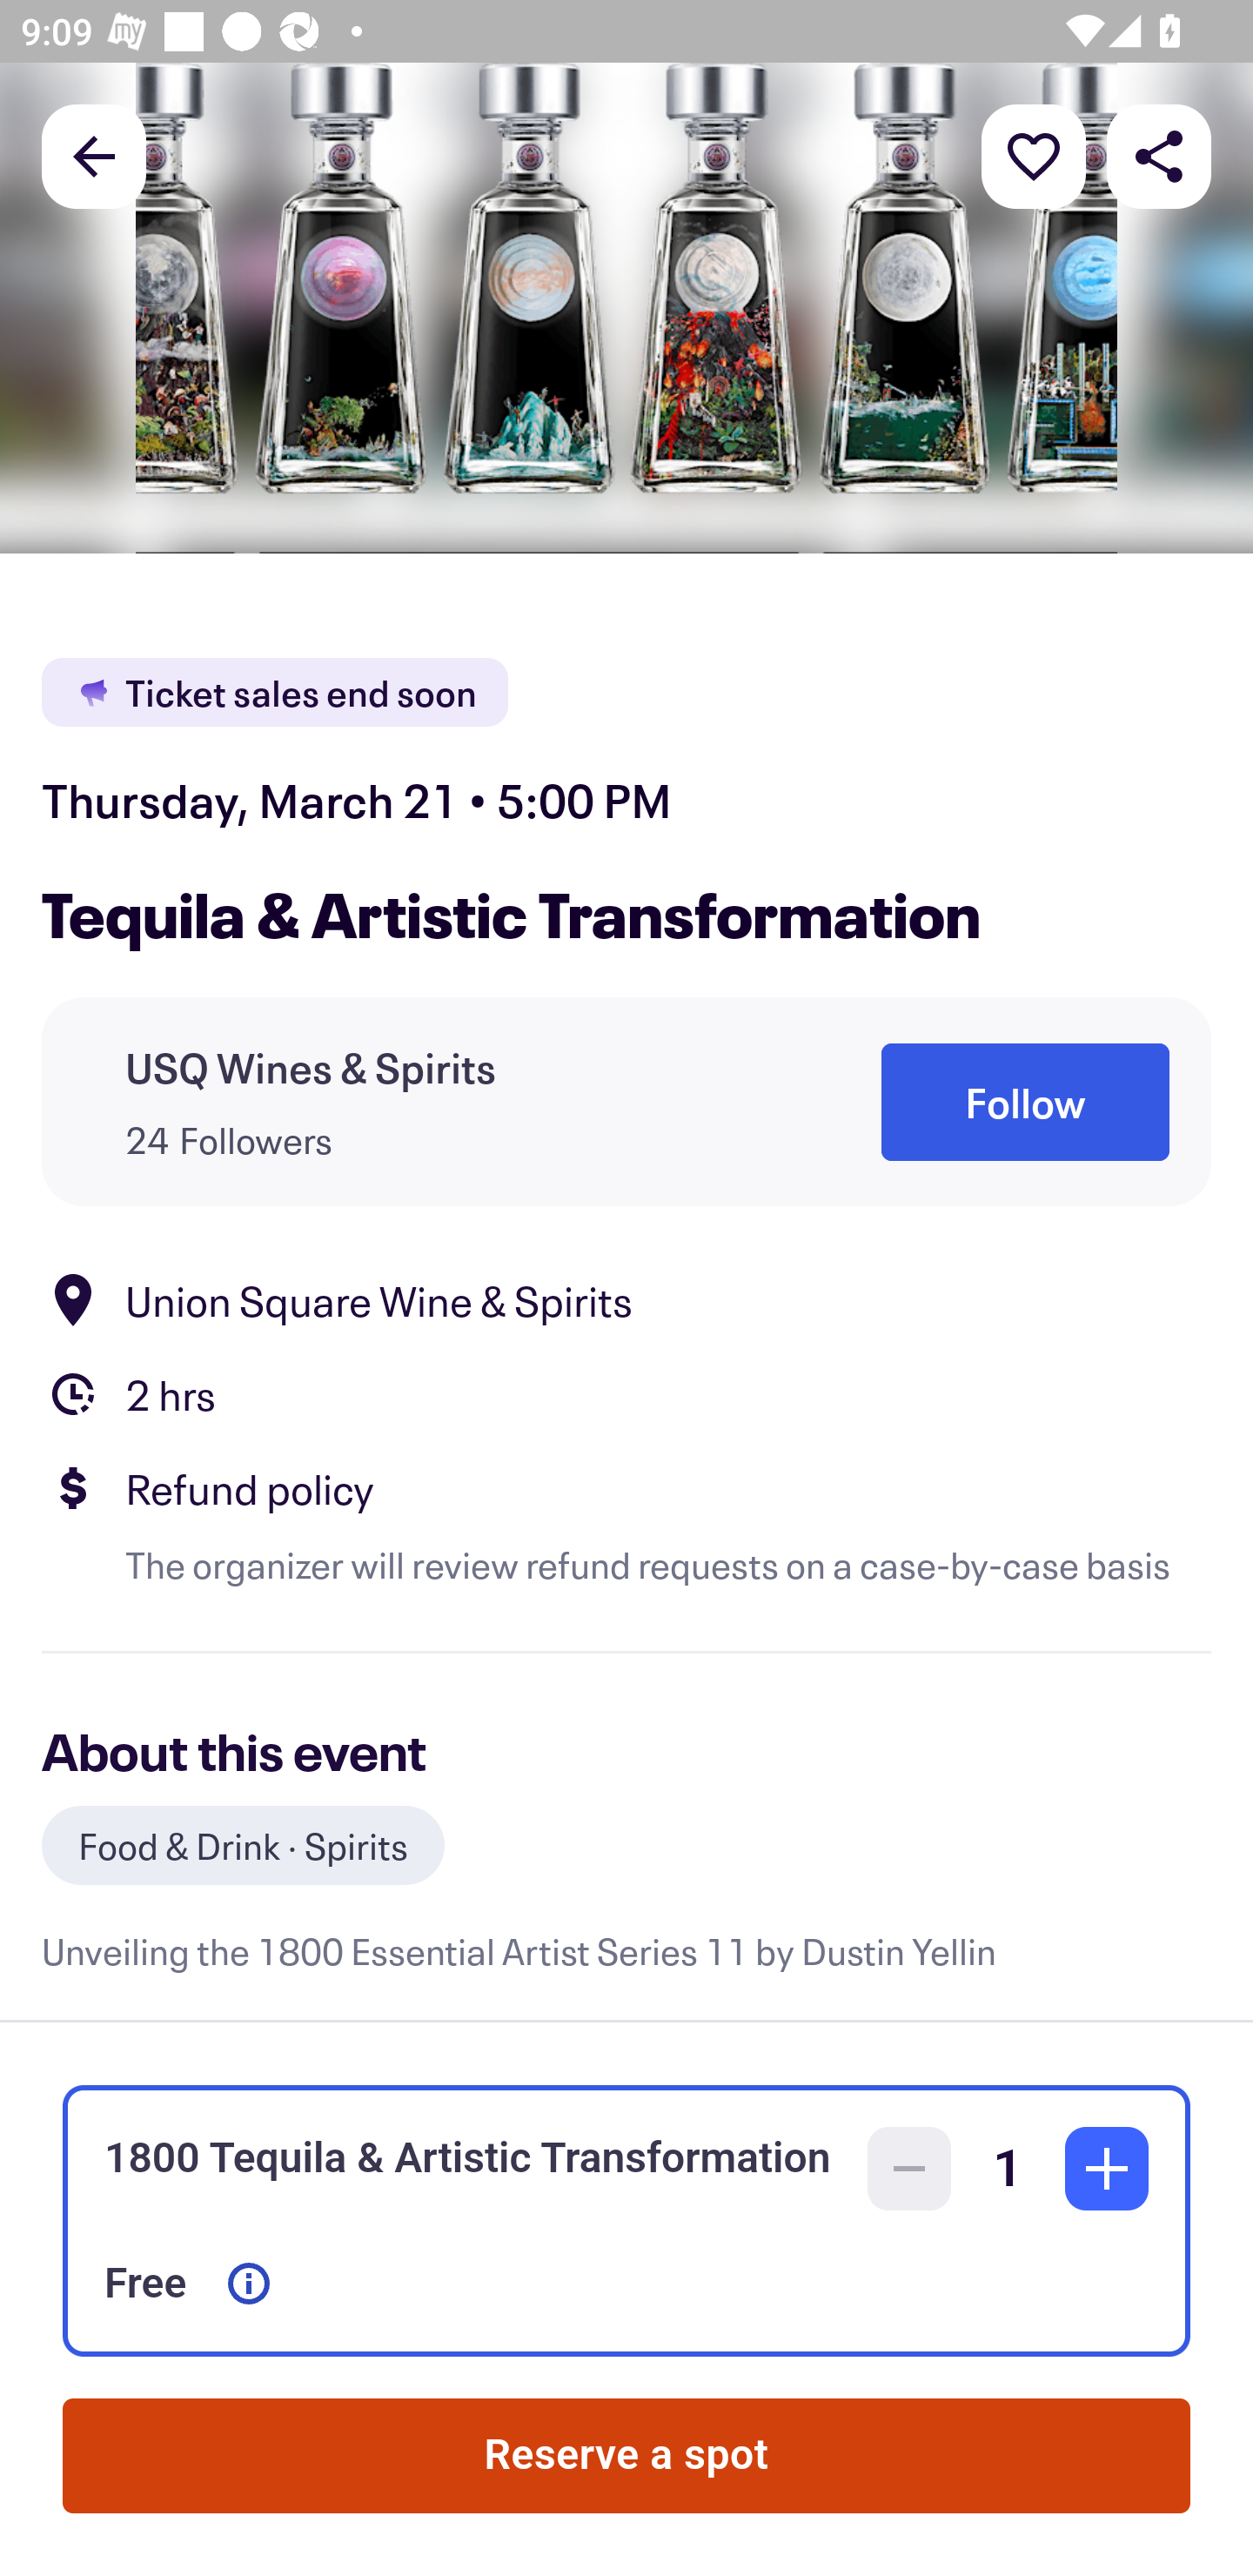 The width and height of the screenshot is (1253, 2576). What do you see at coordinates (1159, 155) in the screenshot?
I see `Share` at bounding box center [1159, 155].